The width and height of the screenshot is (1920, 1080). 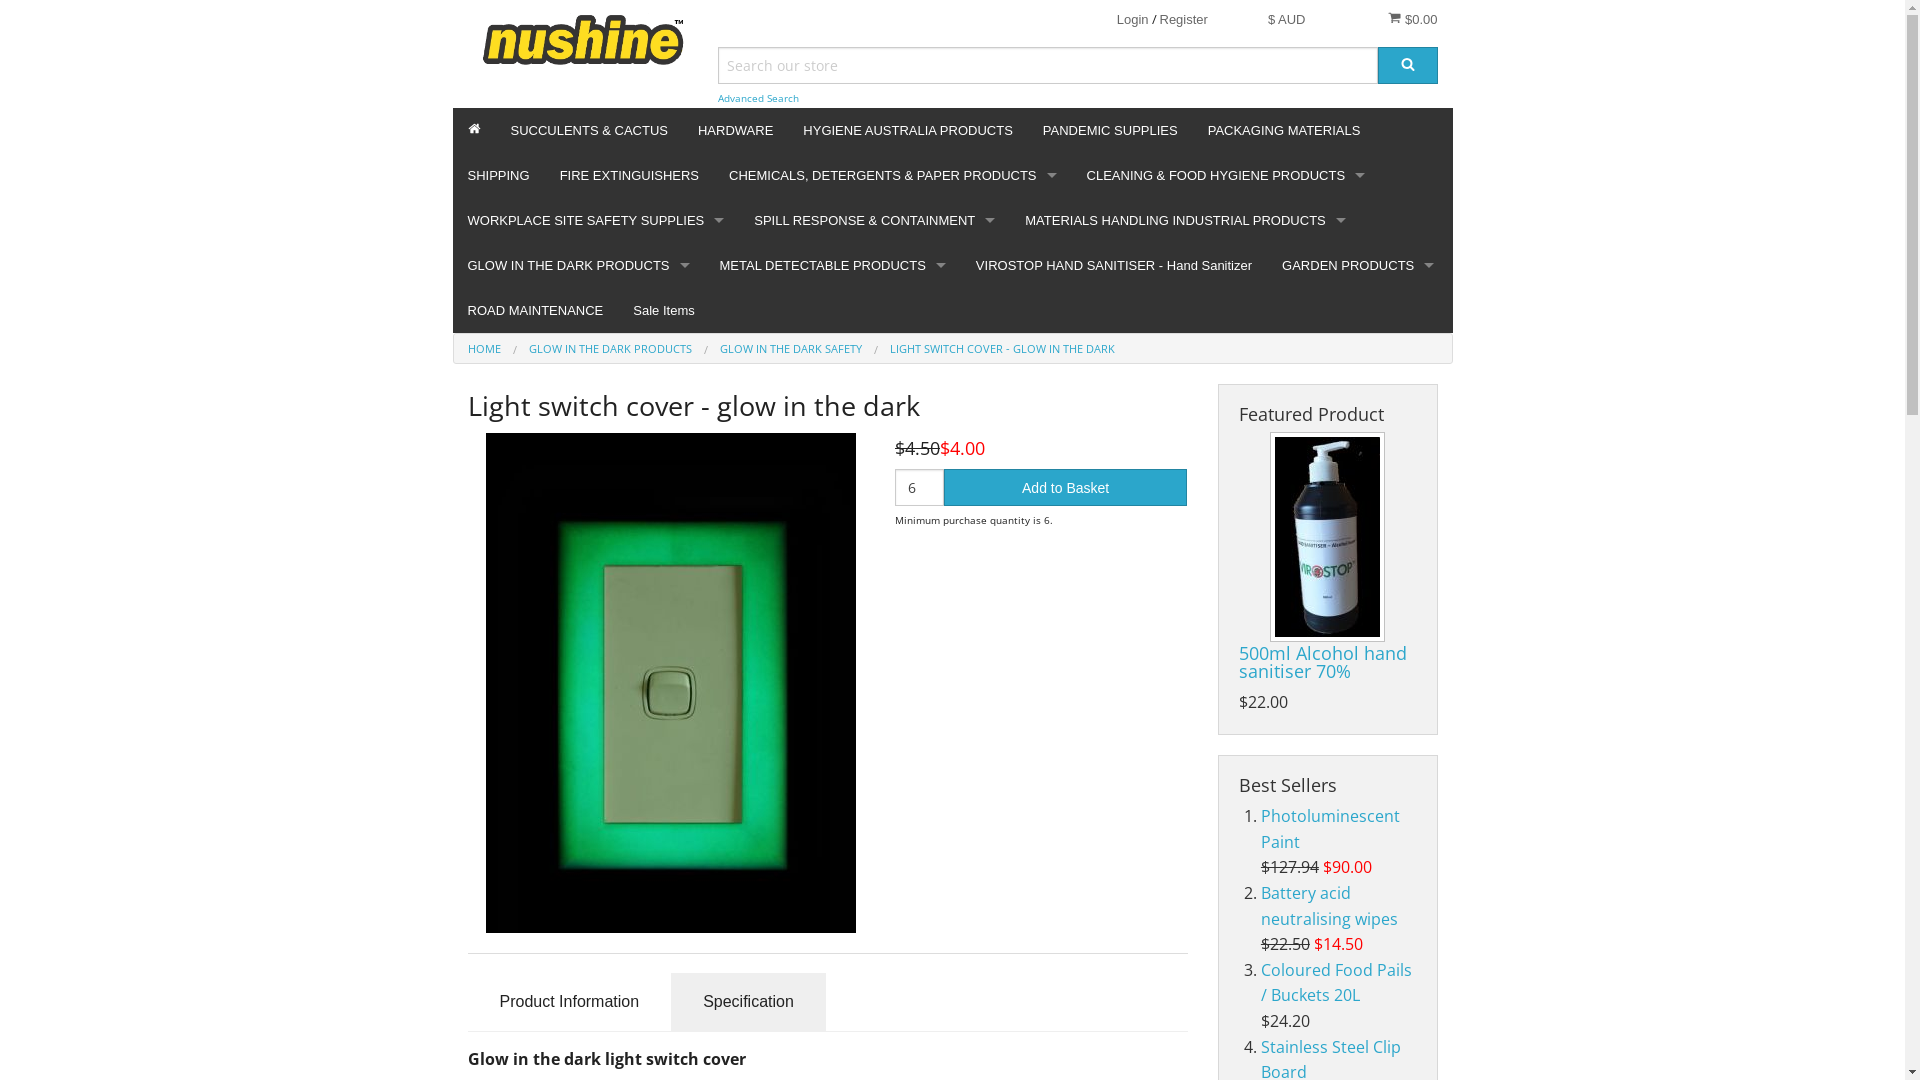 What do you see at coordinates (630, 176) in the screenshot?
I see `FIRE EXTINGUISHERS` at bounding box center [630, 176].